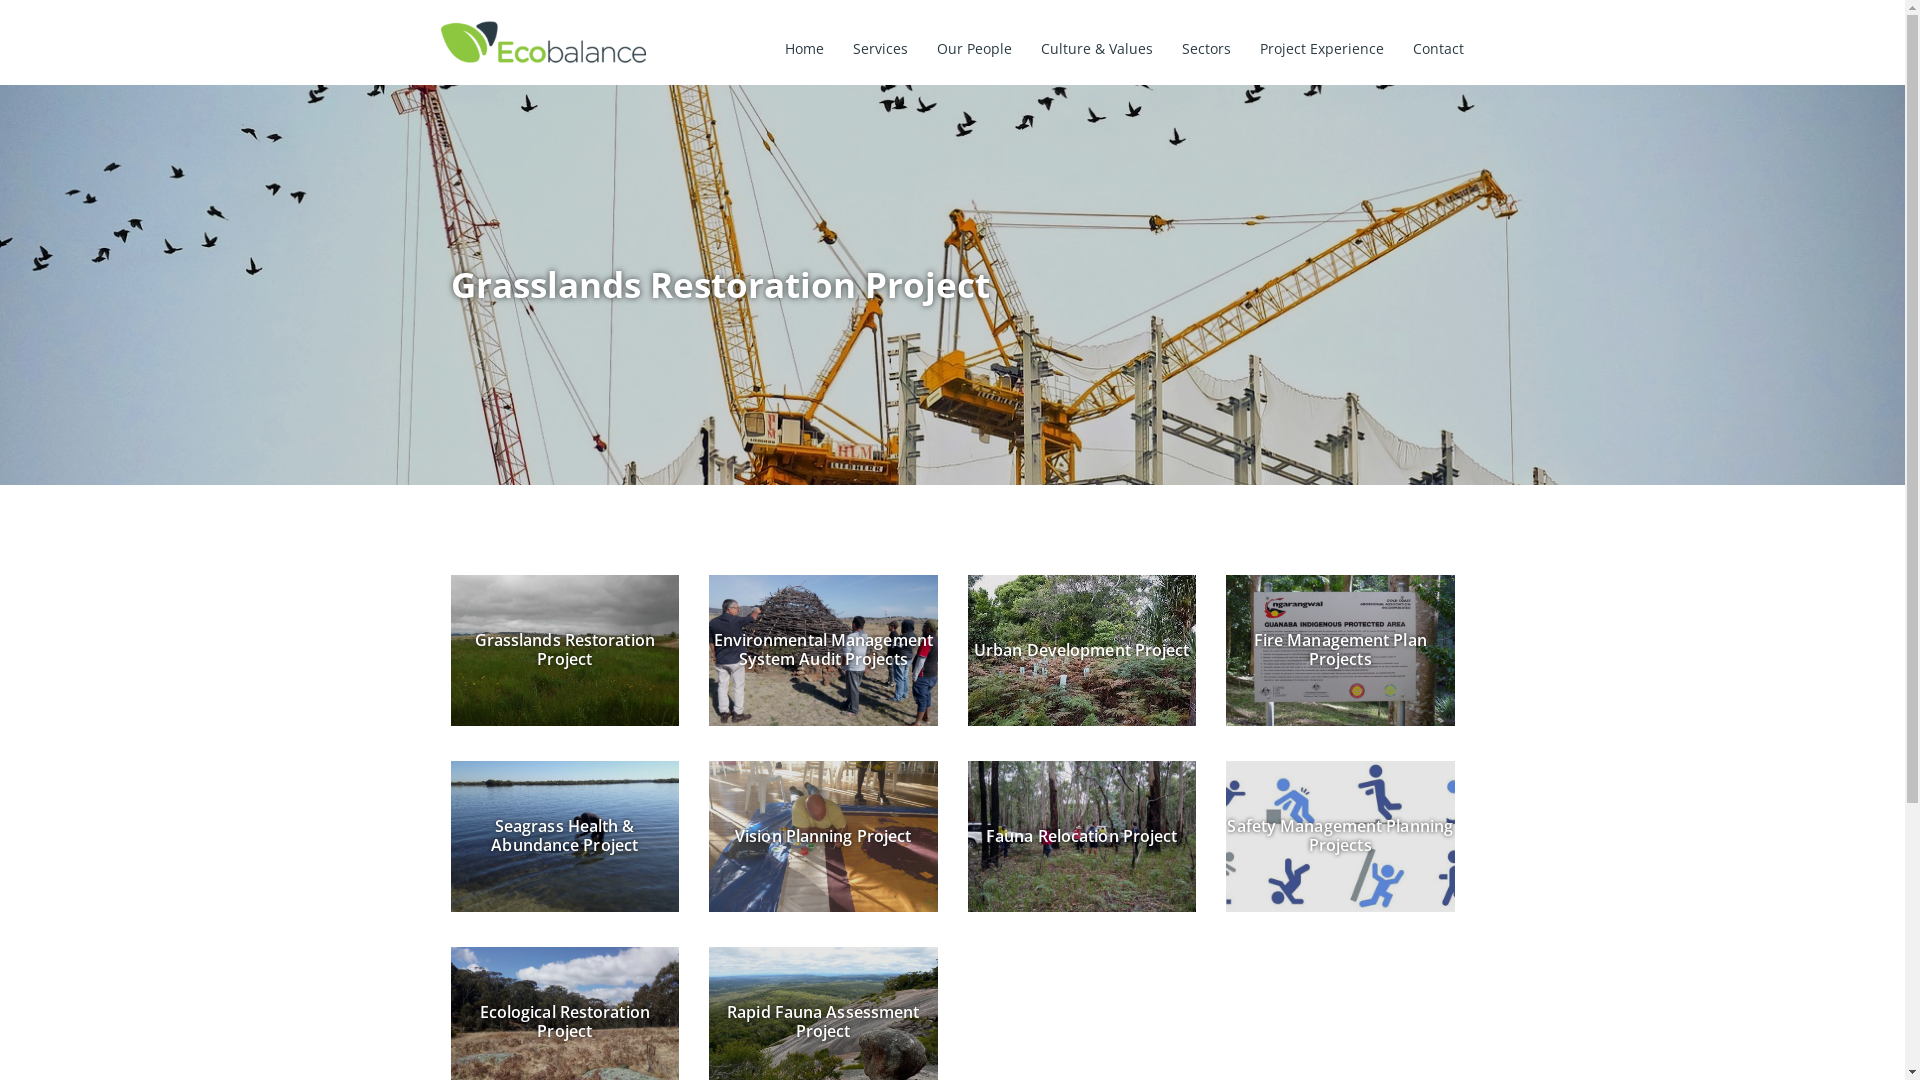  Describe the element at coordinates (564, 836) in the screenshot. I see `Seagrass Health & Abundance Project` at that location.